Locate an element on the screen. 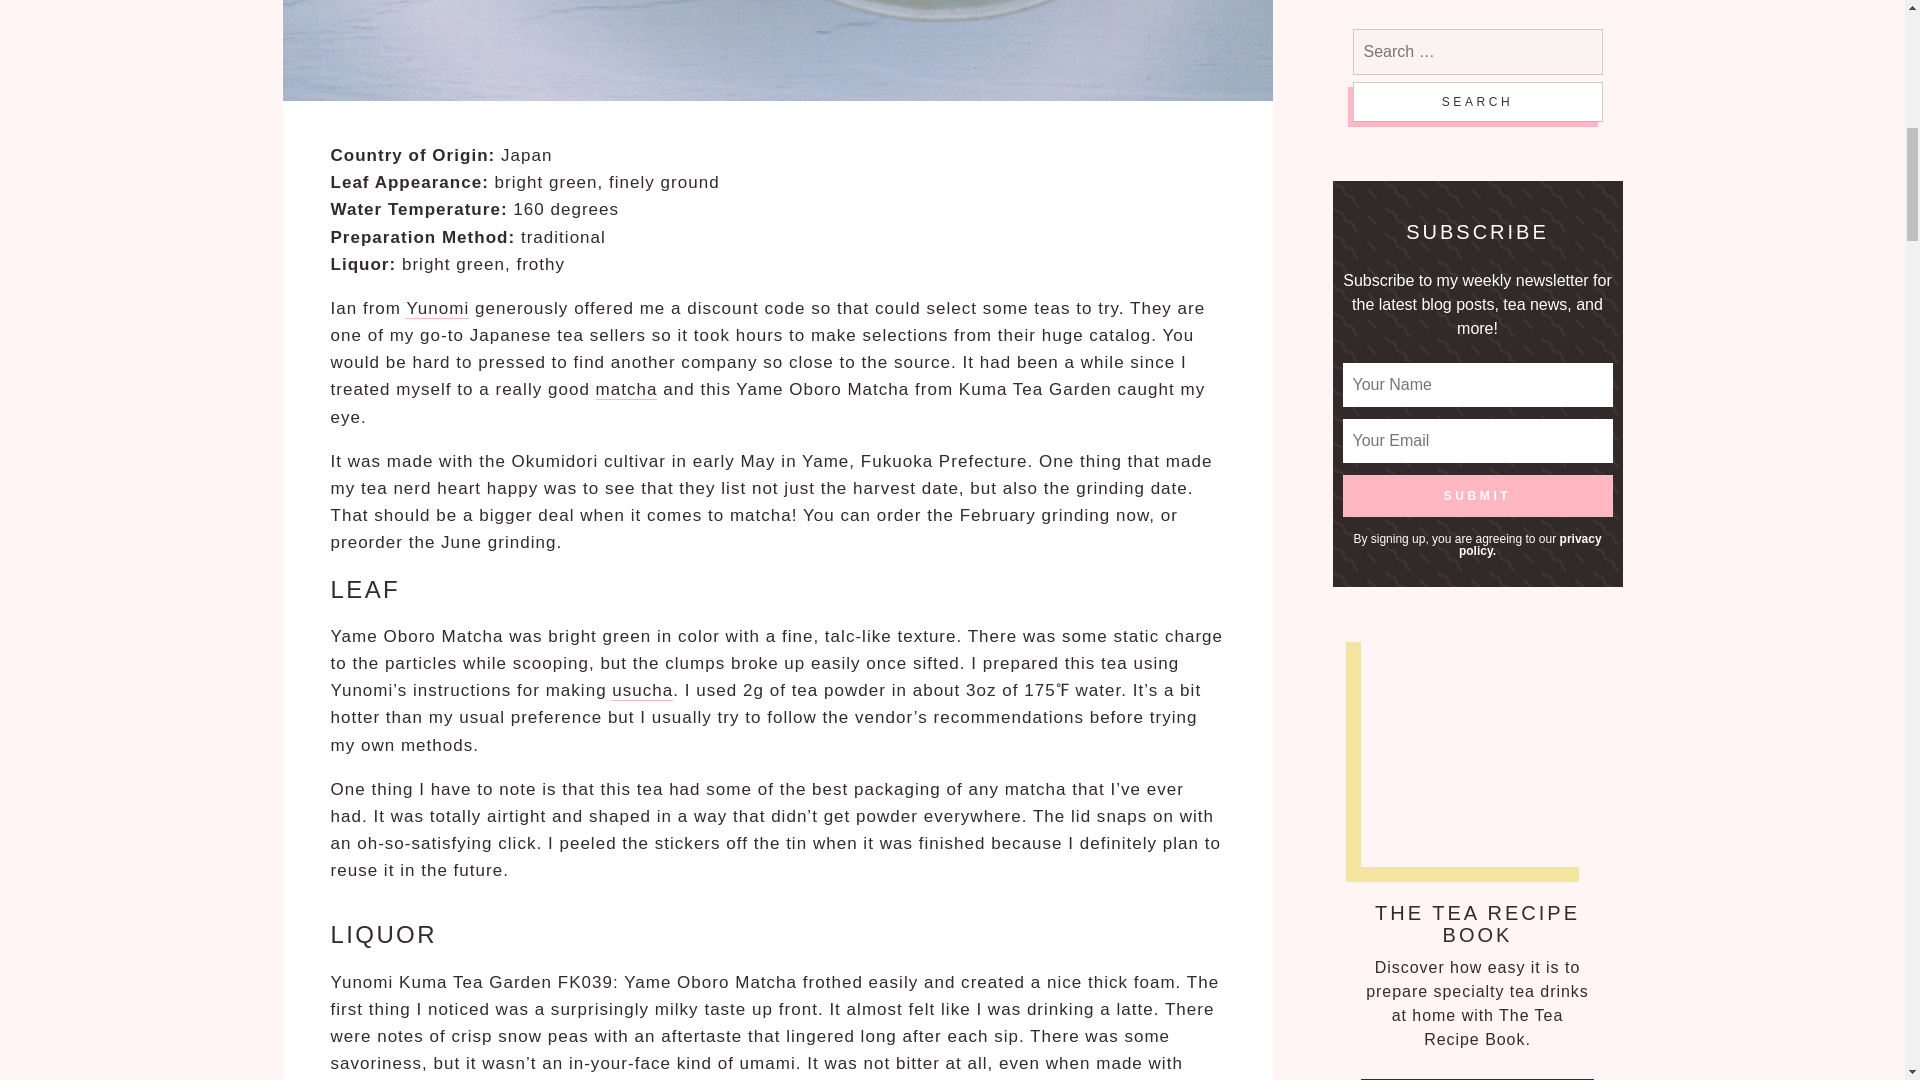 This screenshot has height=1080, width=1920. Submit is located at coordinates (1477, 496).